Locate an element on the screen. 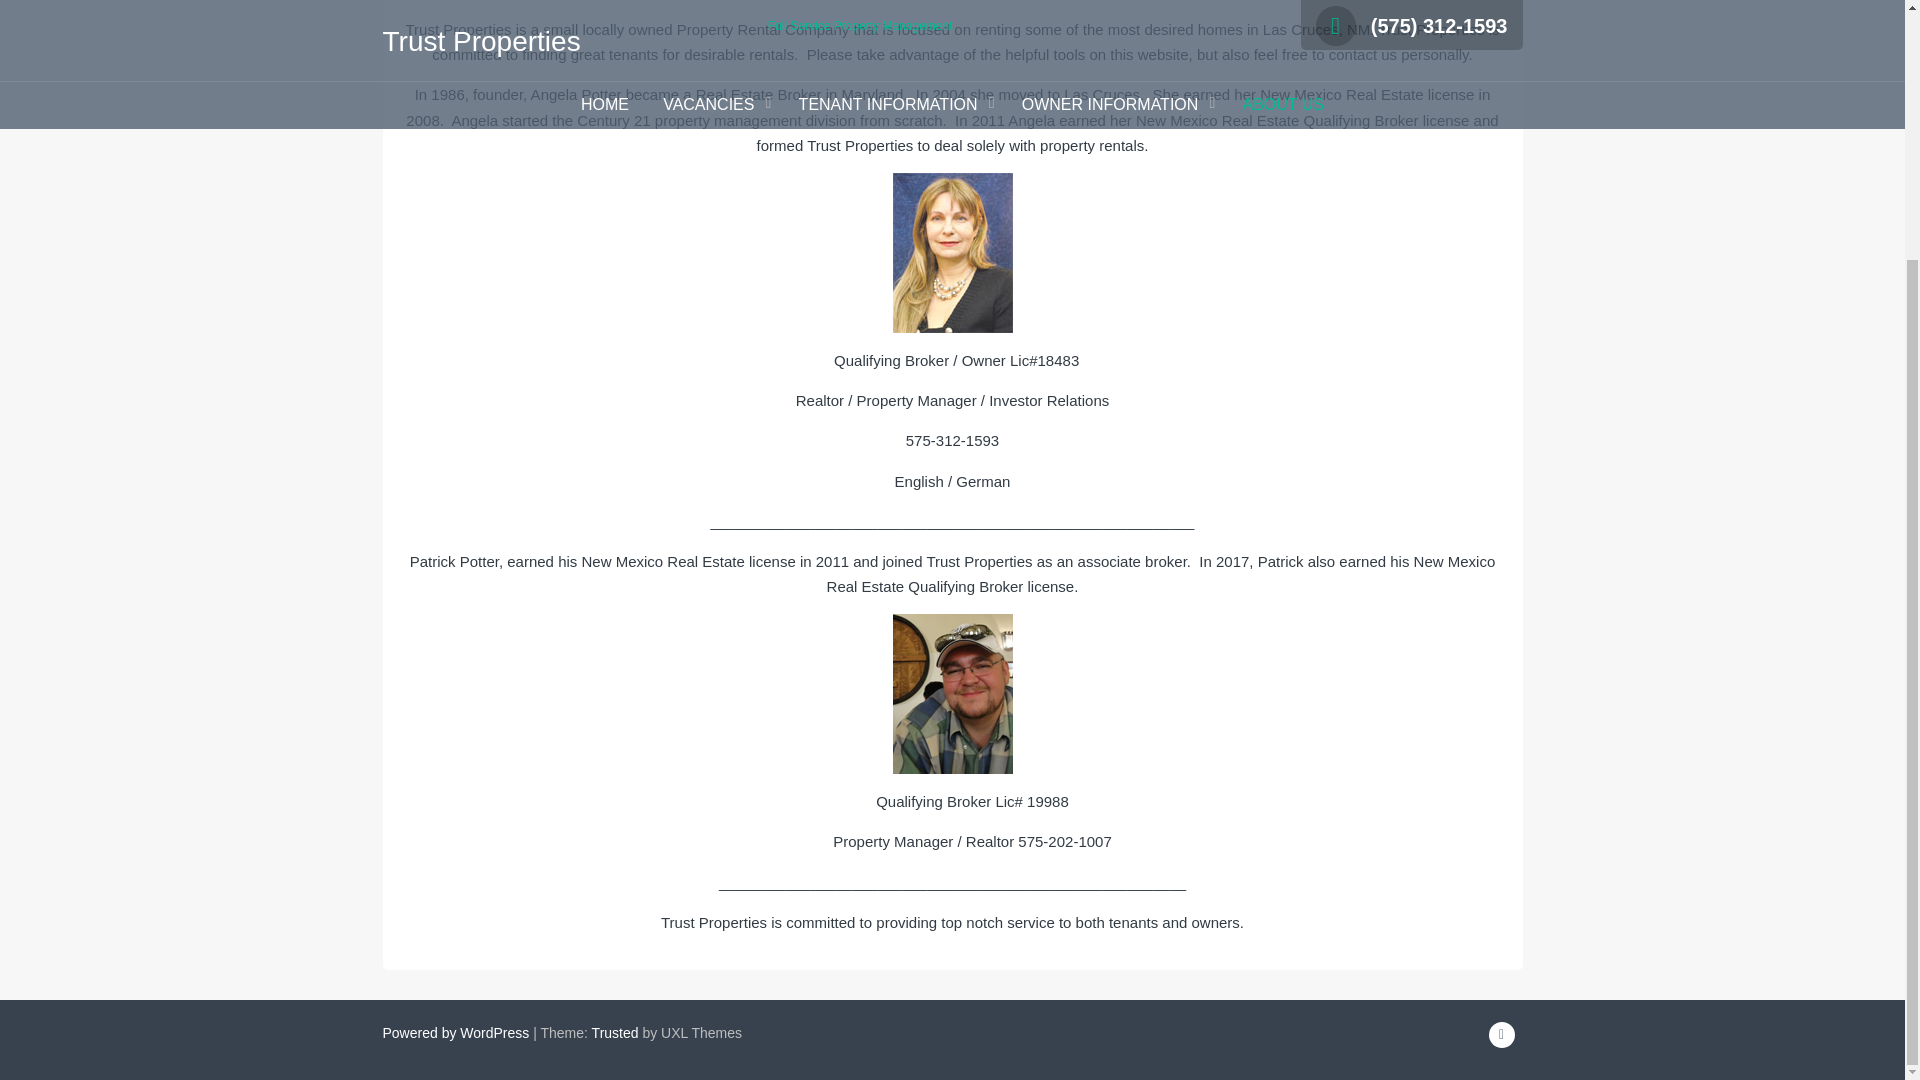  Powered by WordPress is located at coordinates (456, 1032).